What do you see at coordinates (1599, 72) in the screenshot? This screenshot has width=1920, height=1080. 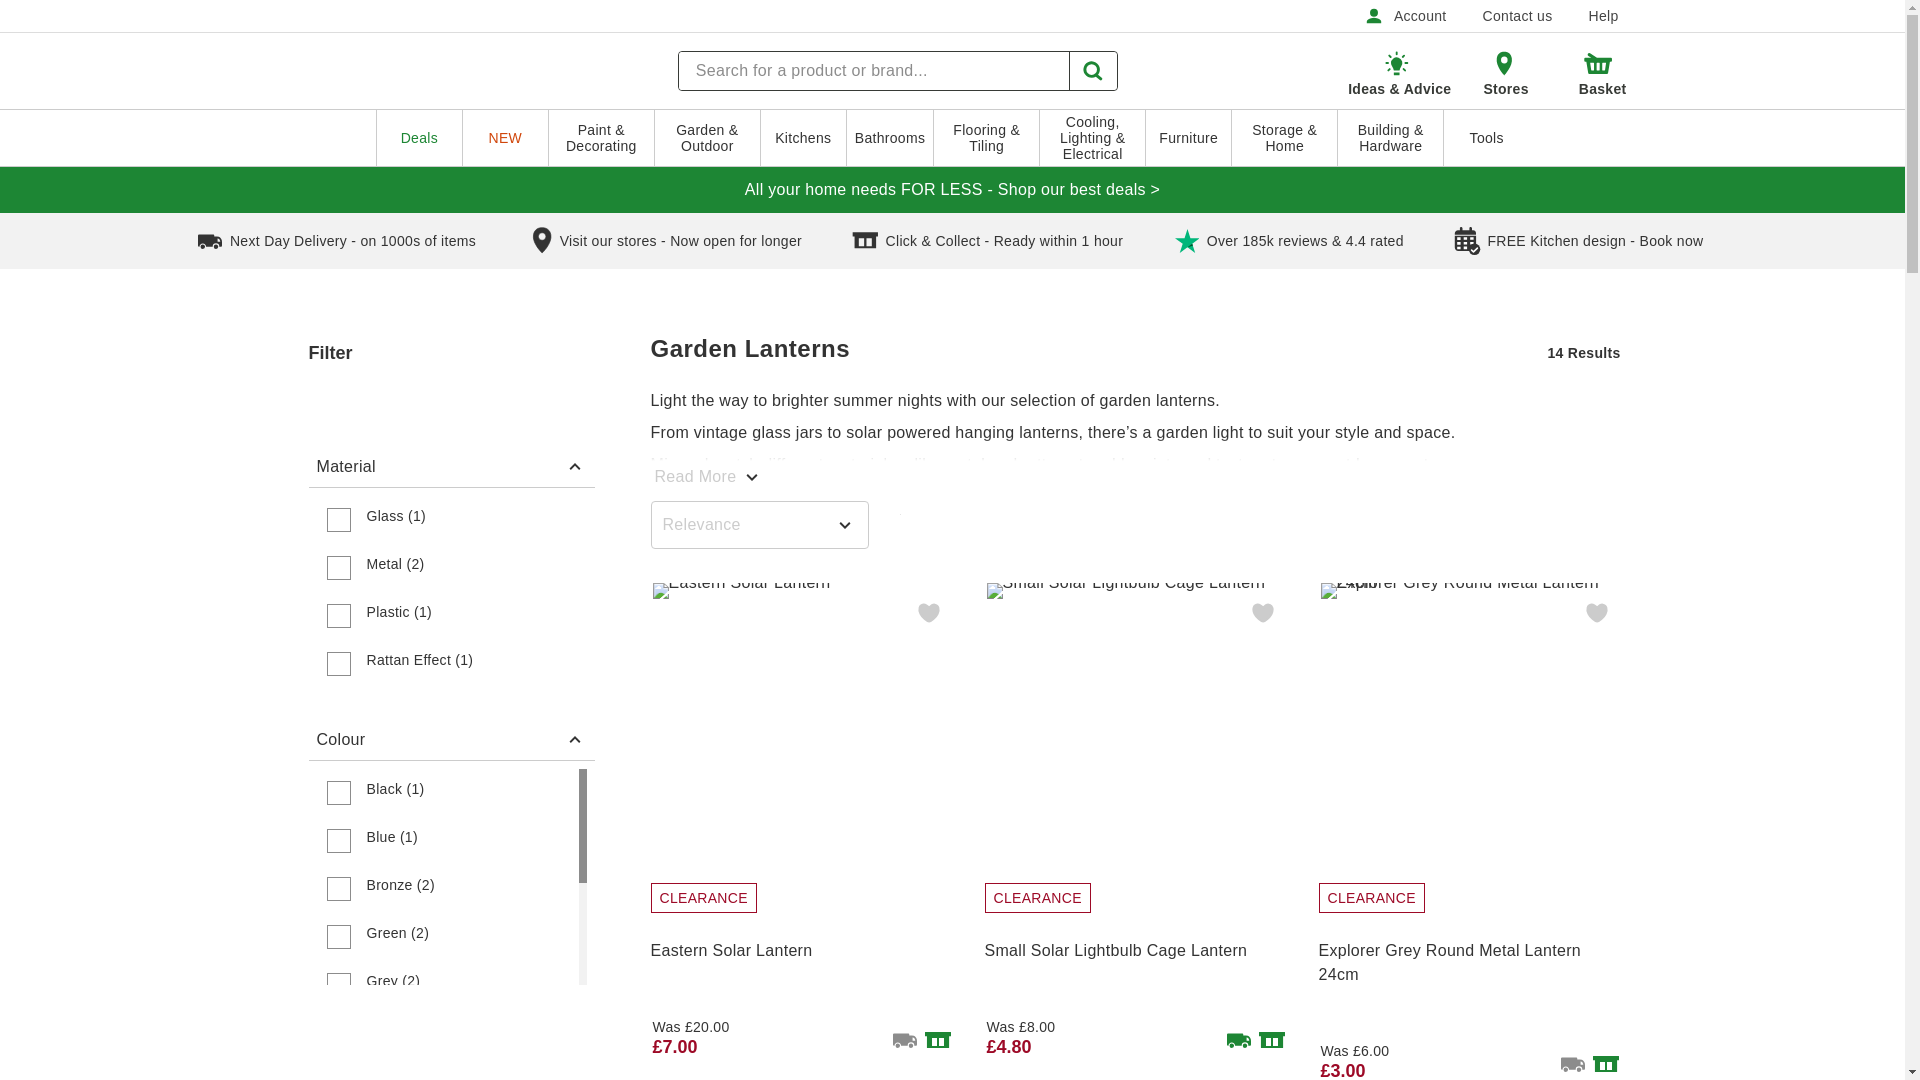 I see `Basket` at bounding box center [1599, 72].